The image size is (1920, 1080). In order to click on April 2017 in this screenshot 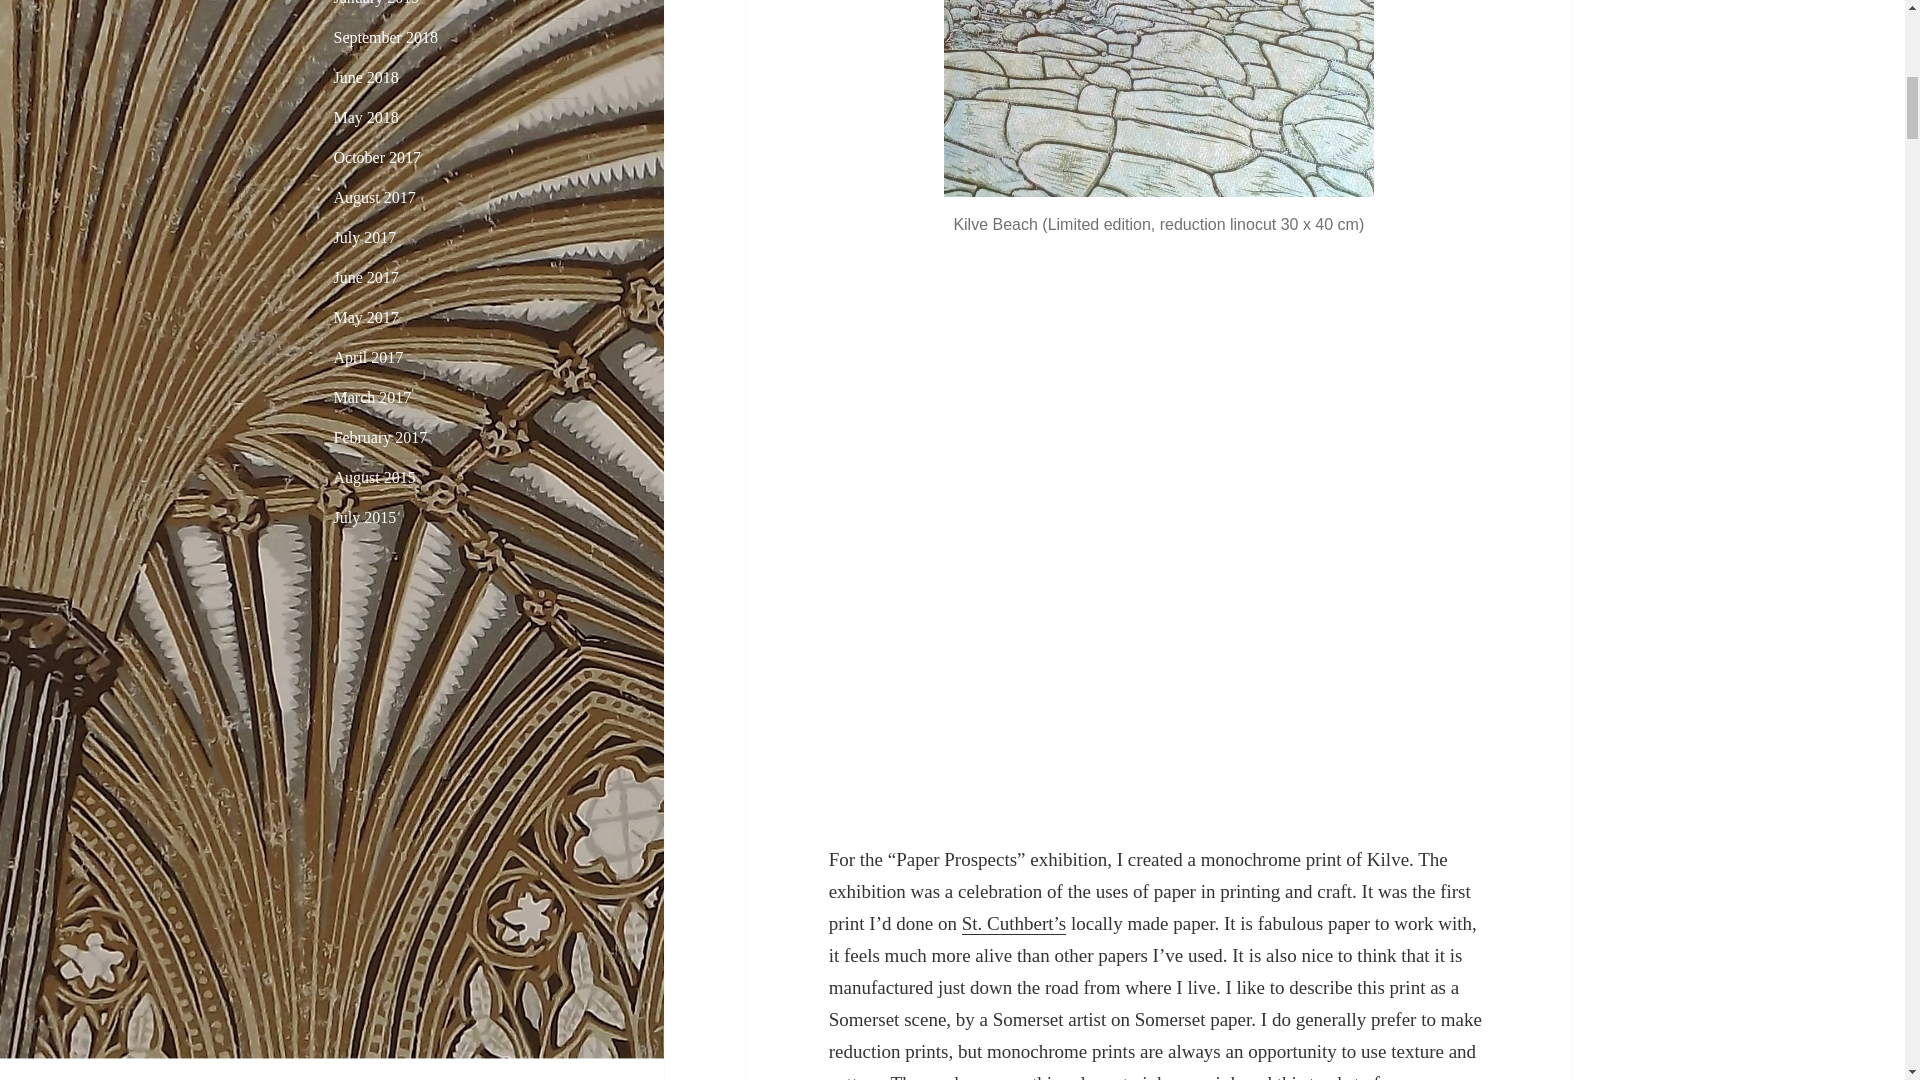, I will do `click(368, 357)`.